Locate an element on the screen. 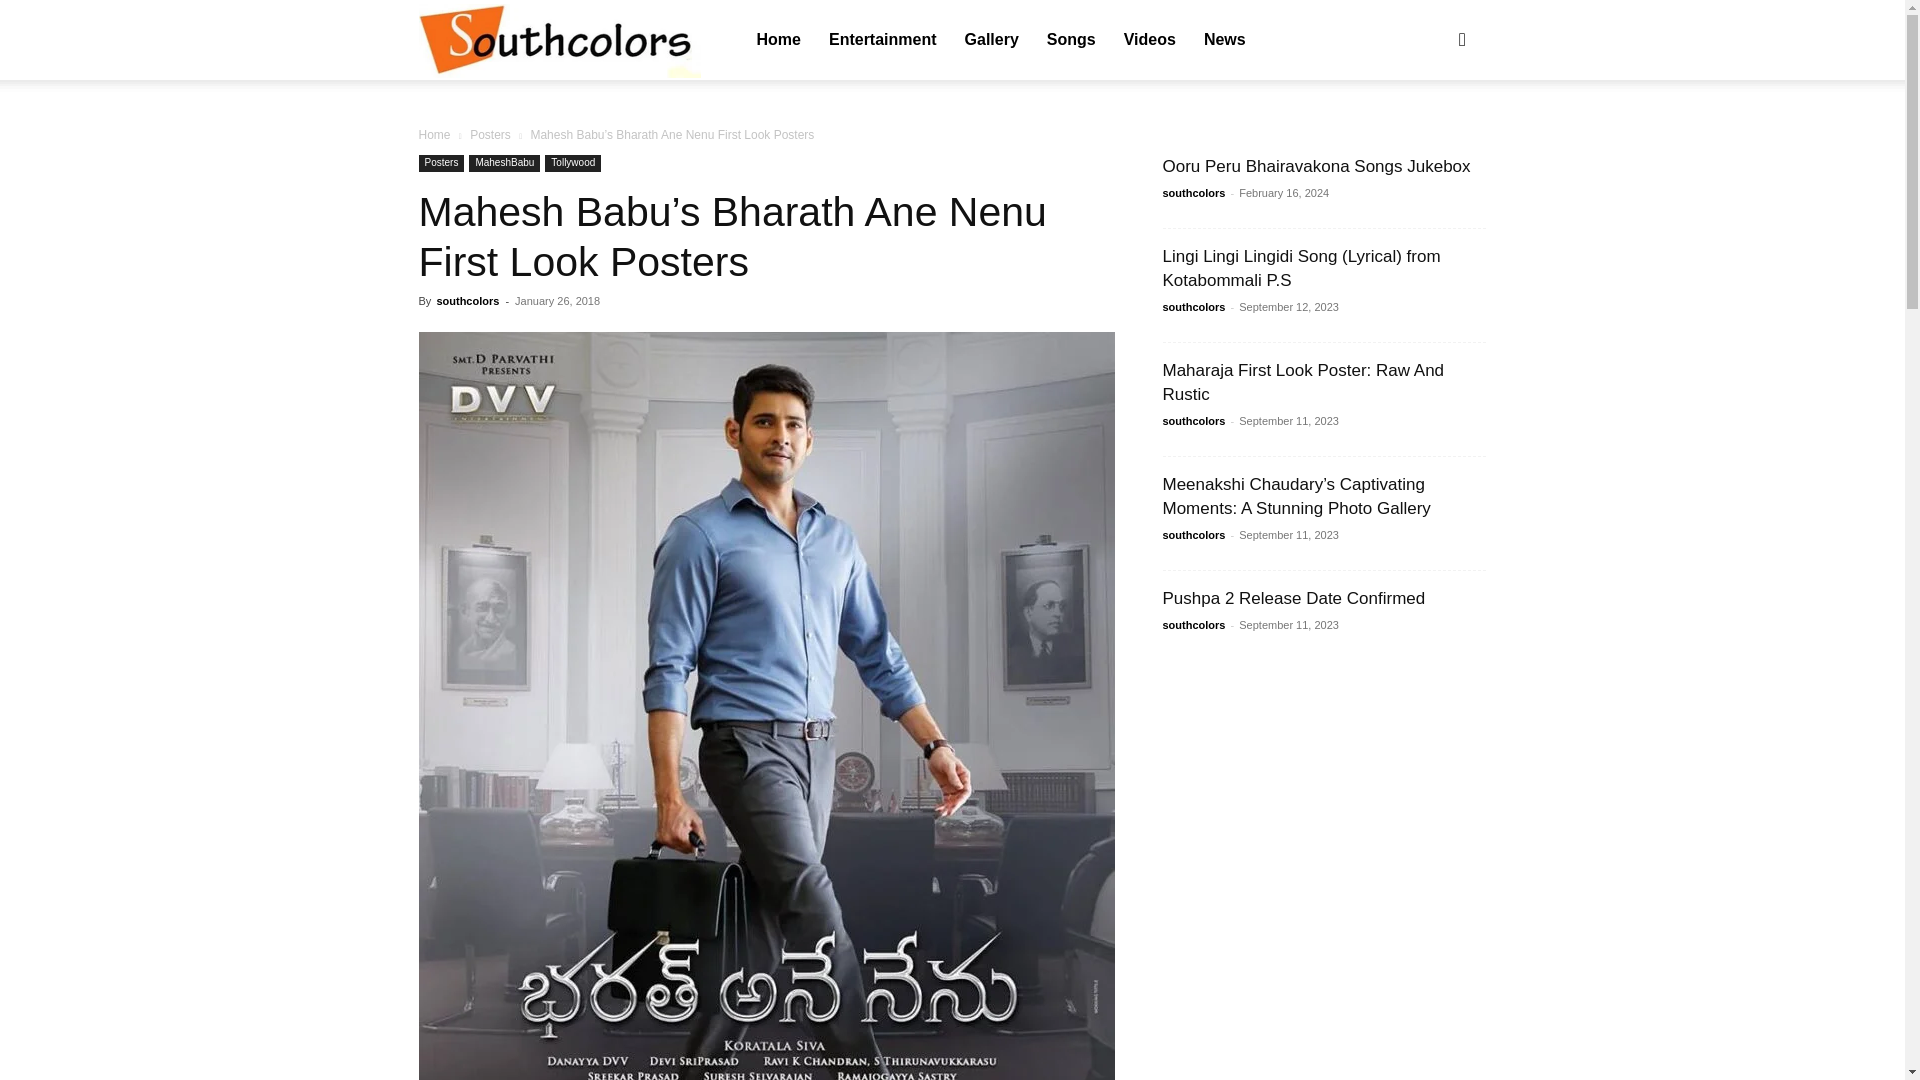 The height and width of the screenshot is (1080, 1920). Search is located at coordinates (1430, 136).